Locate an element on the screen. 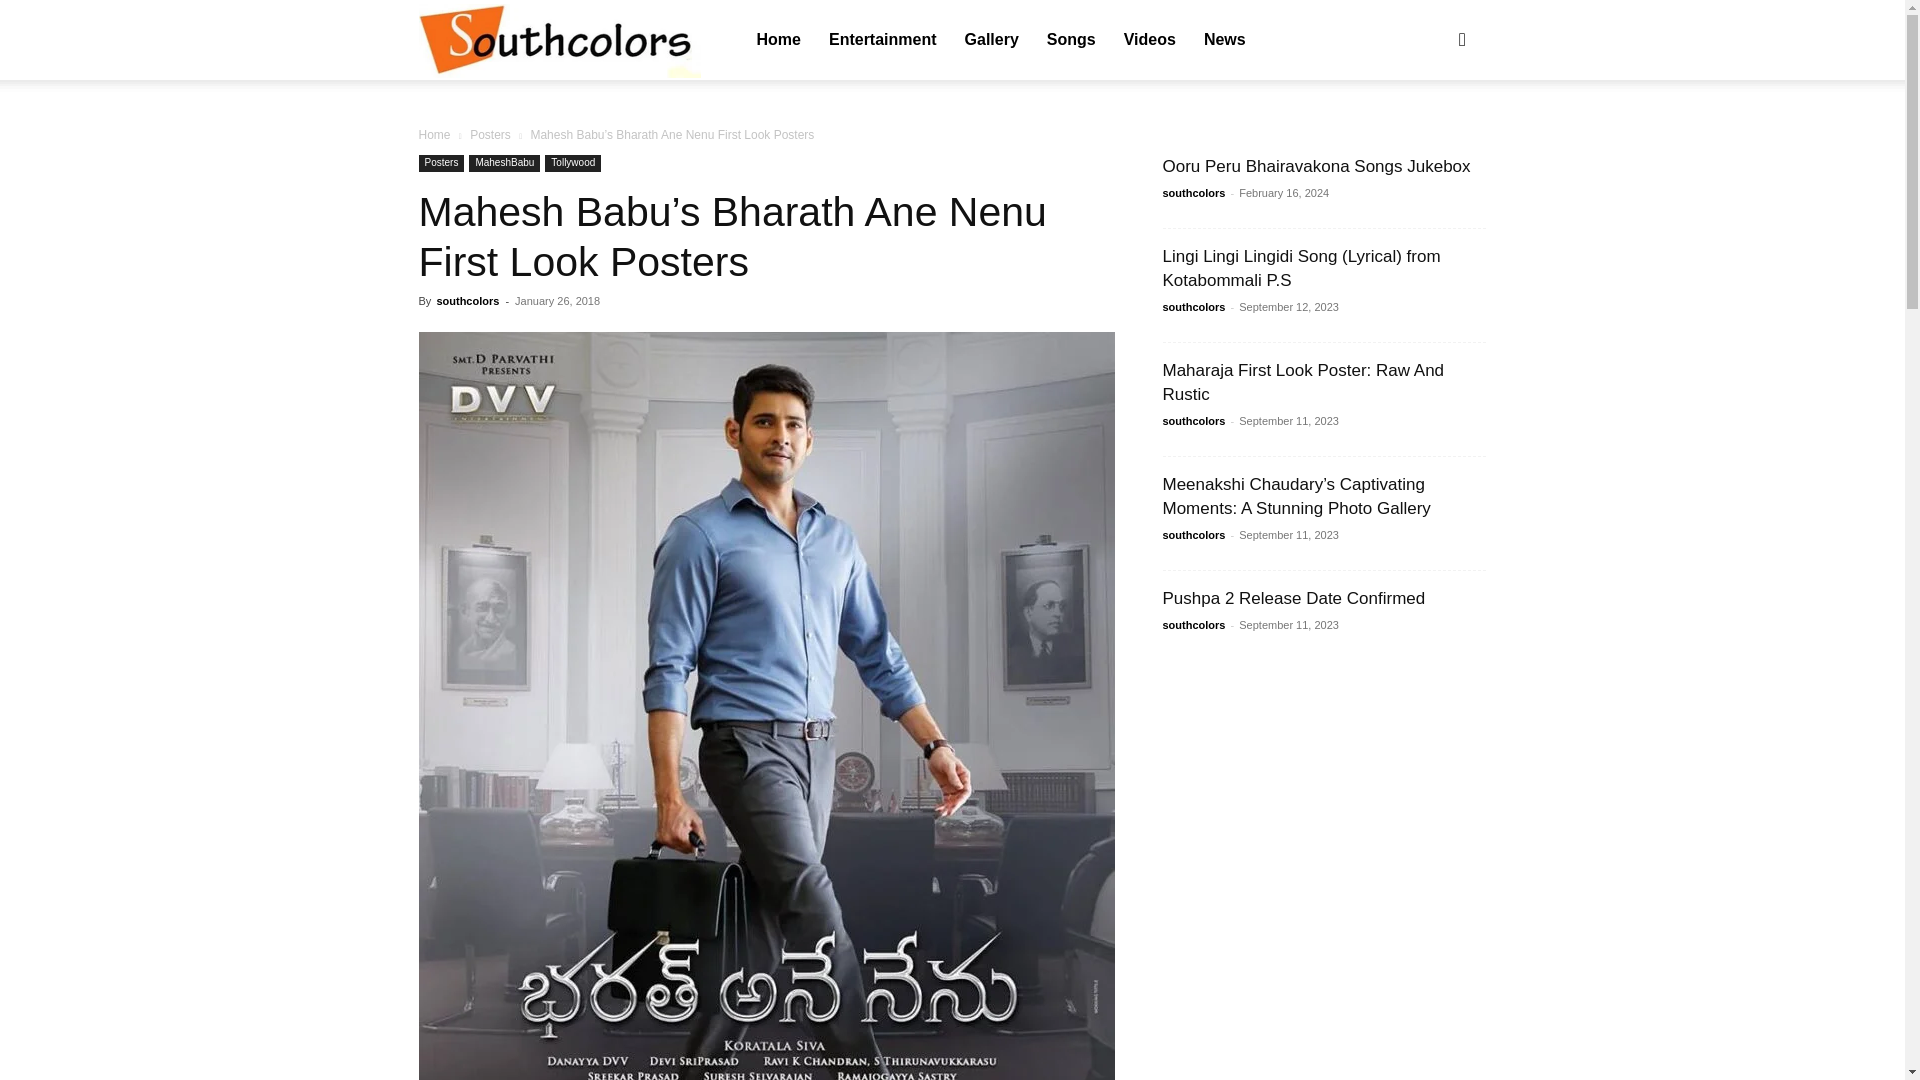 The height and width of the screenshot is (1080, 1920). Search is located at coordinates (1430, 136).